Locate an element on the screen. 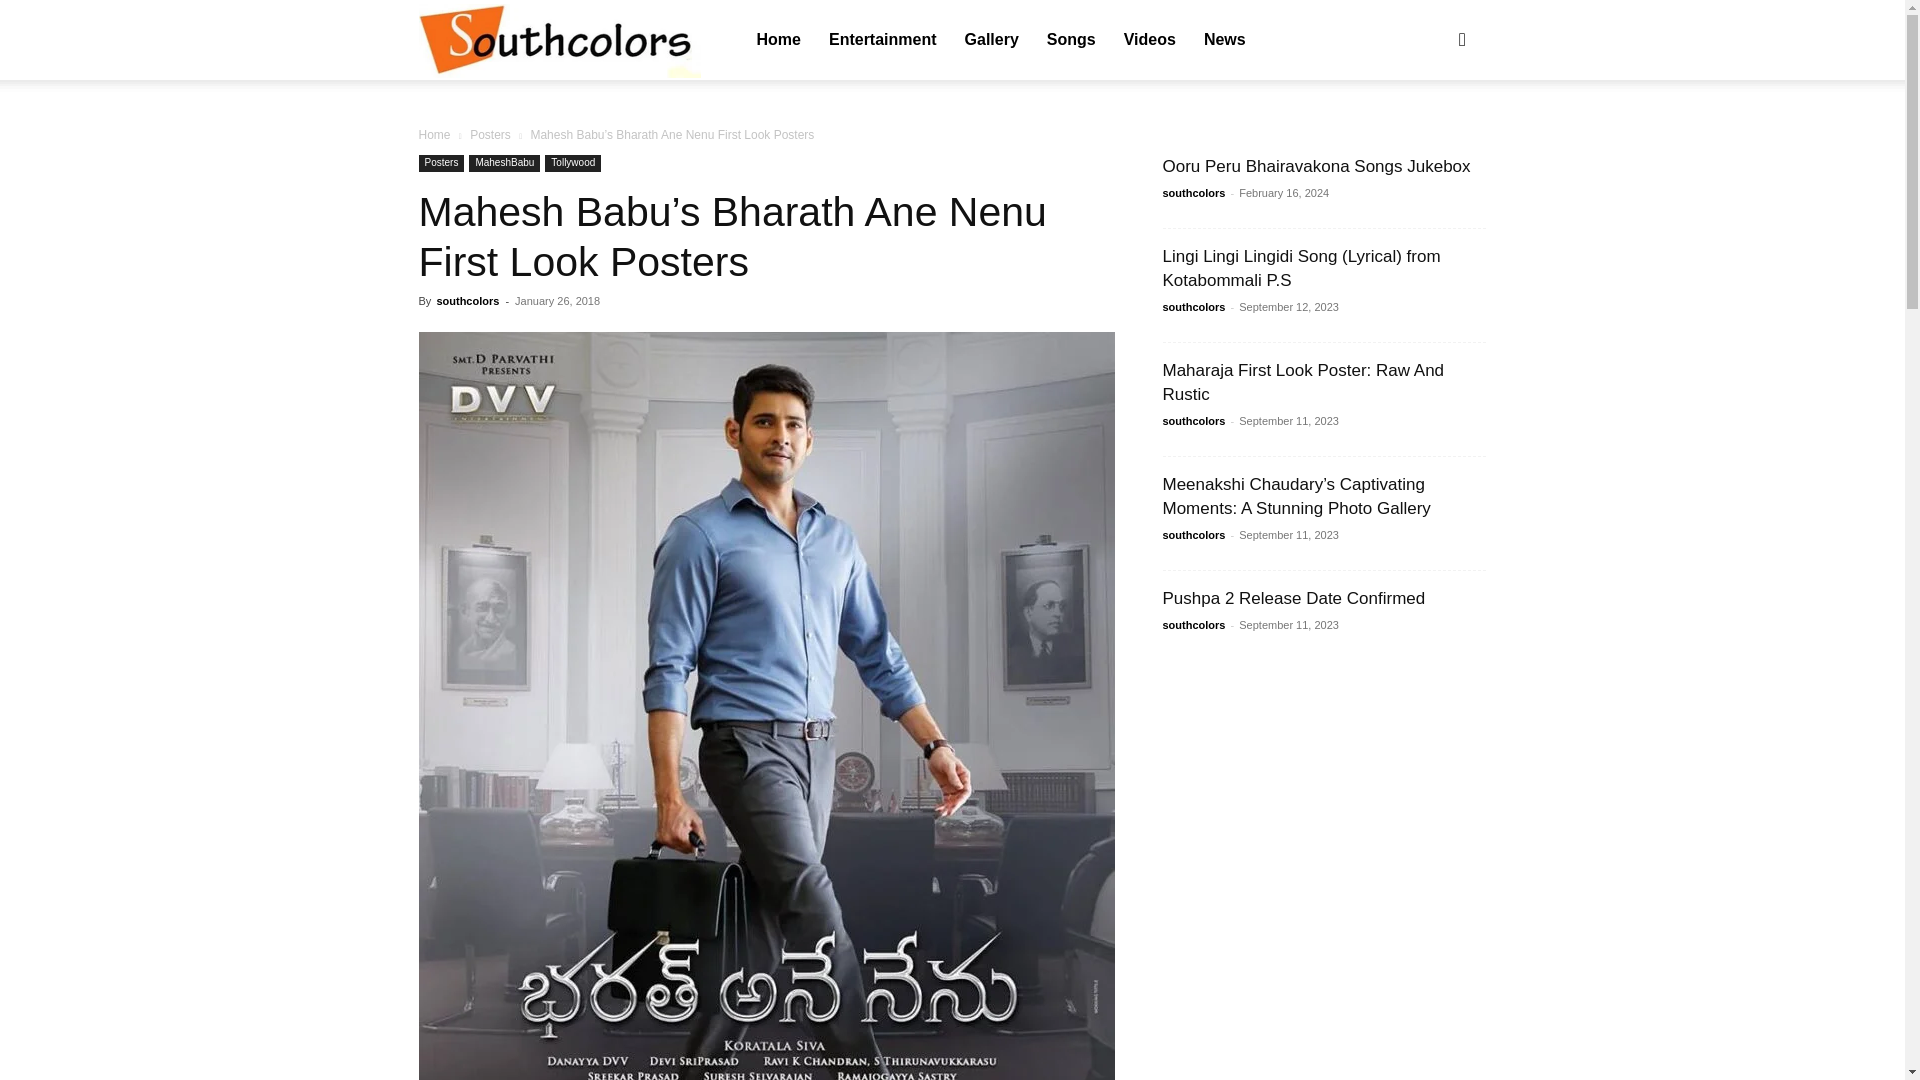 The height and width of the screenshot is (1080, 1920). Search is located at coordinates (1430, 136).